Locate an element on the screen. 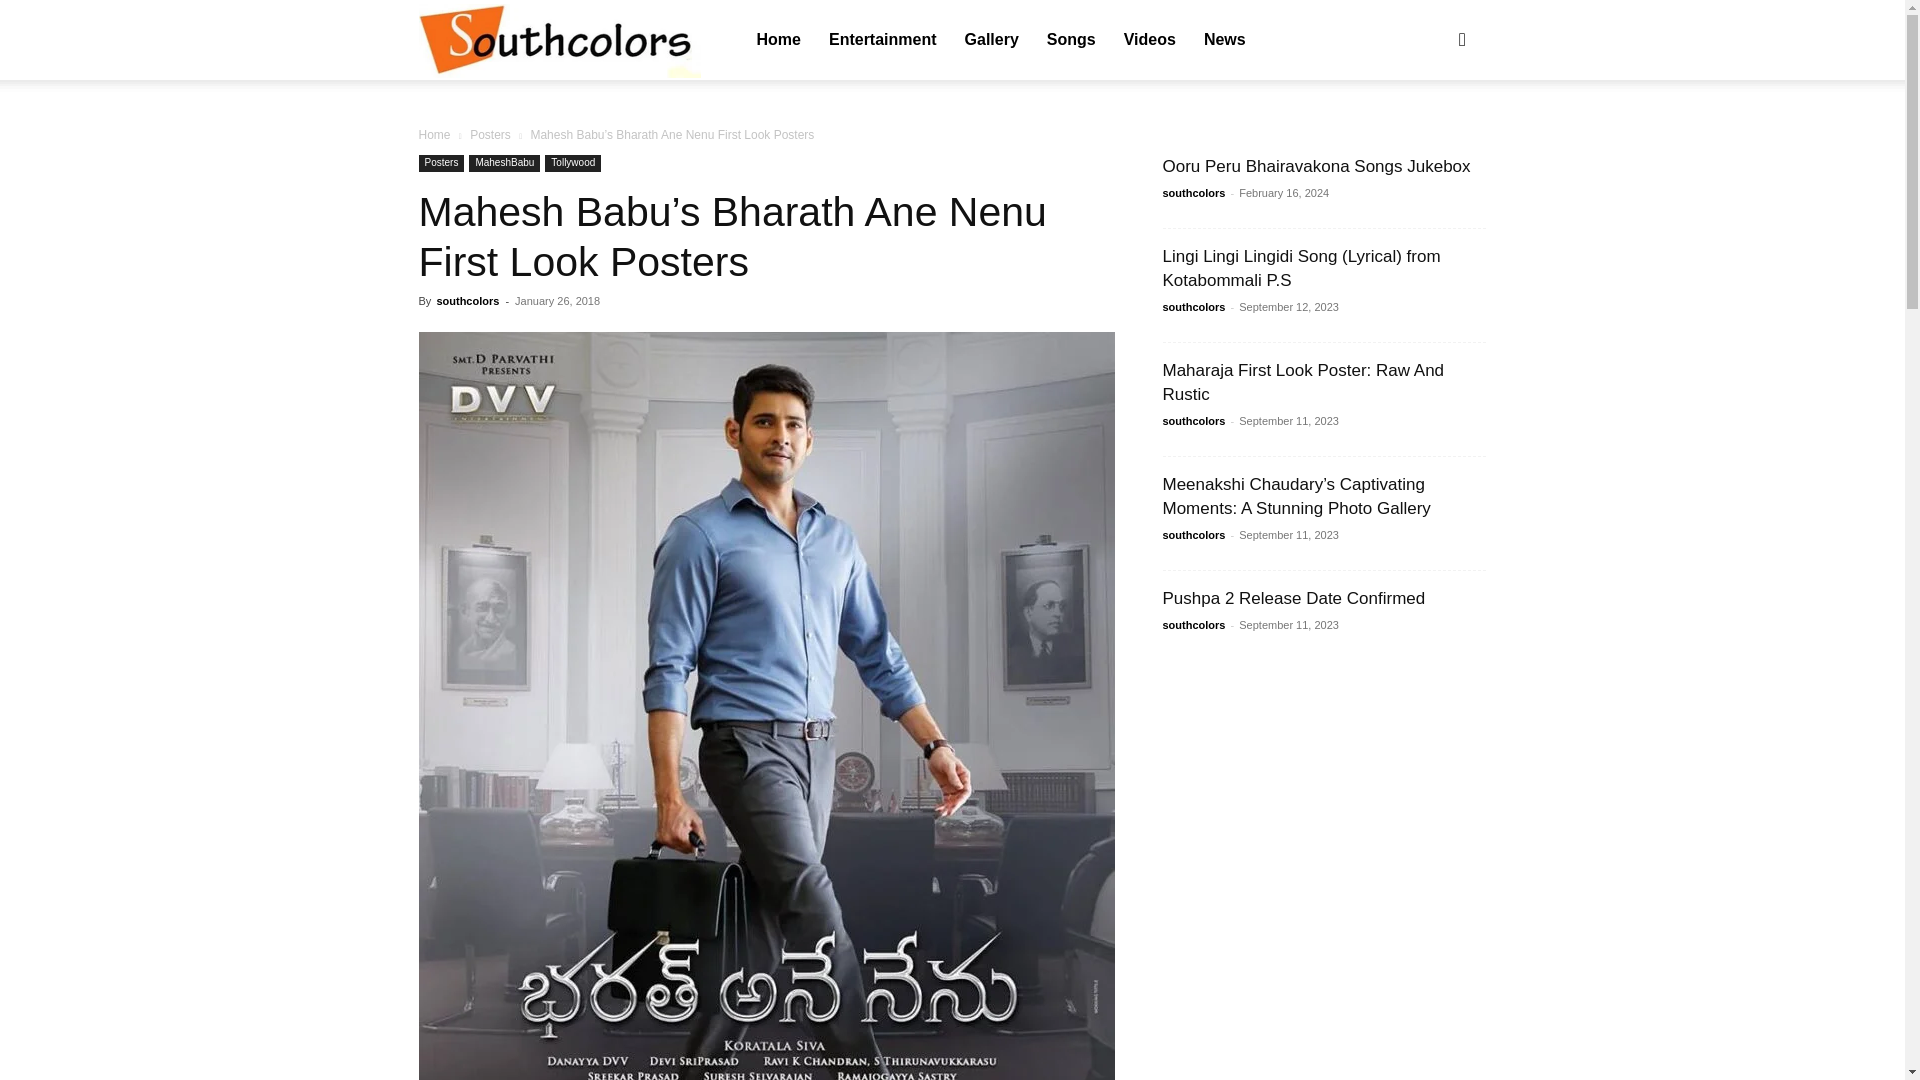 The height and width of the screenshot is (1080, 1920). Search is located at coordinates (1430, 136).